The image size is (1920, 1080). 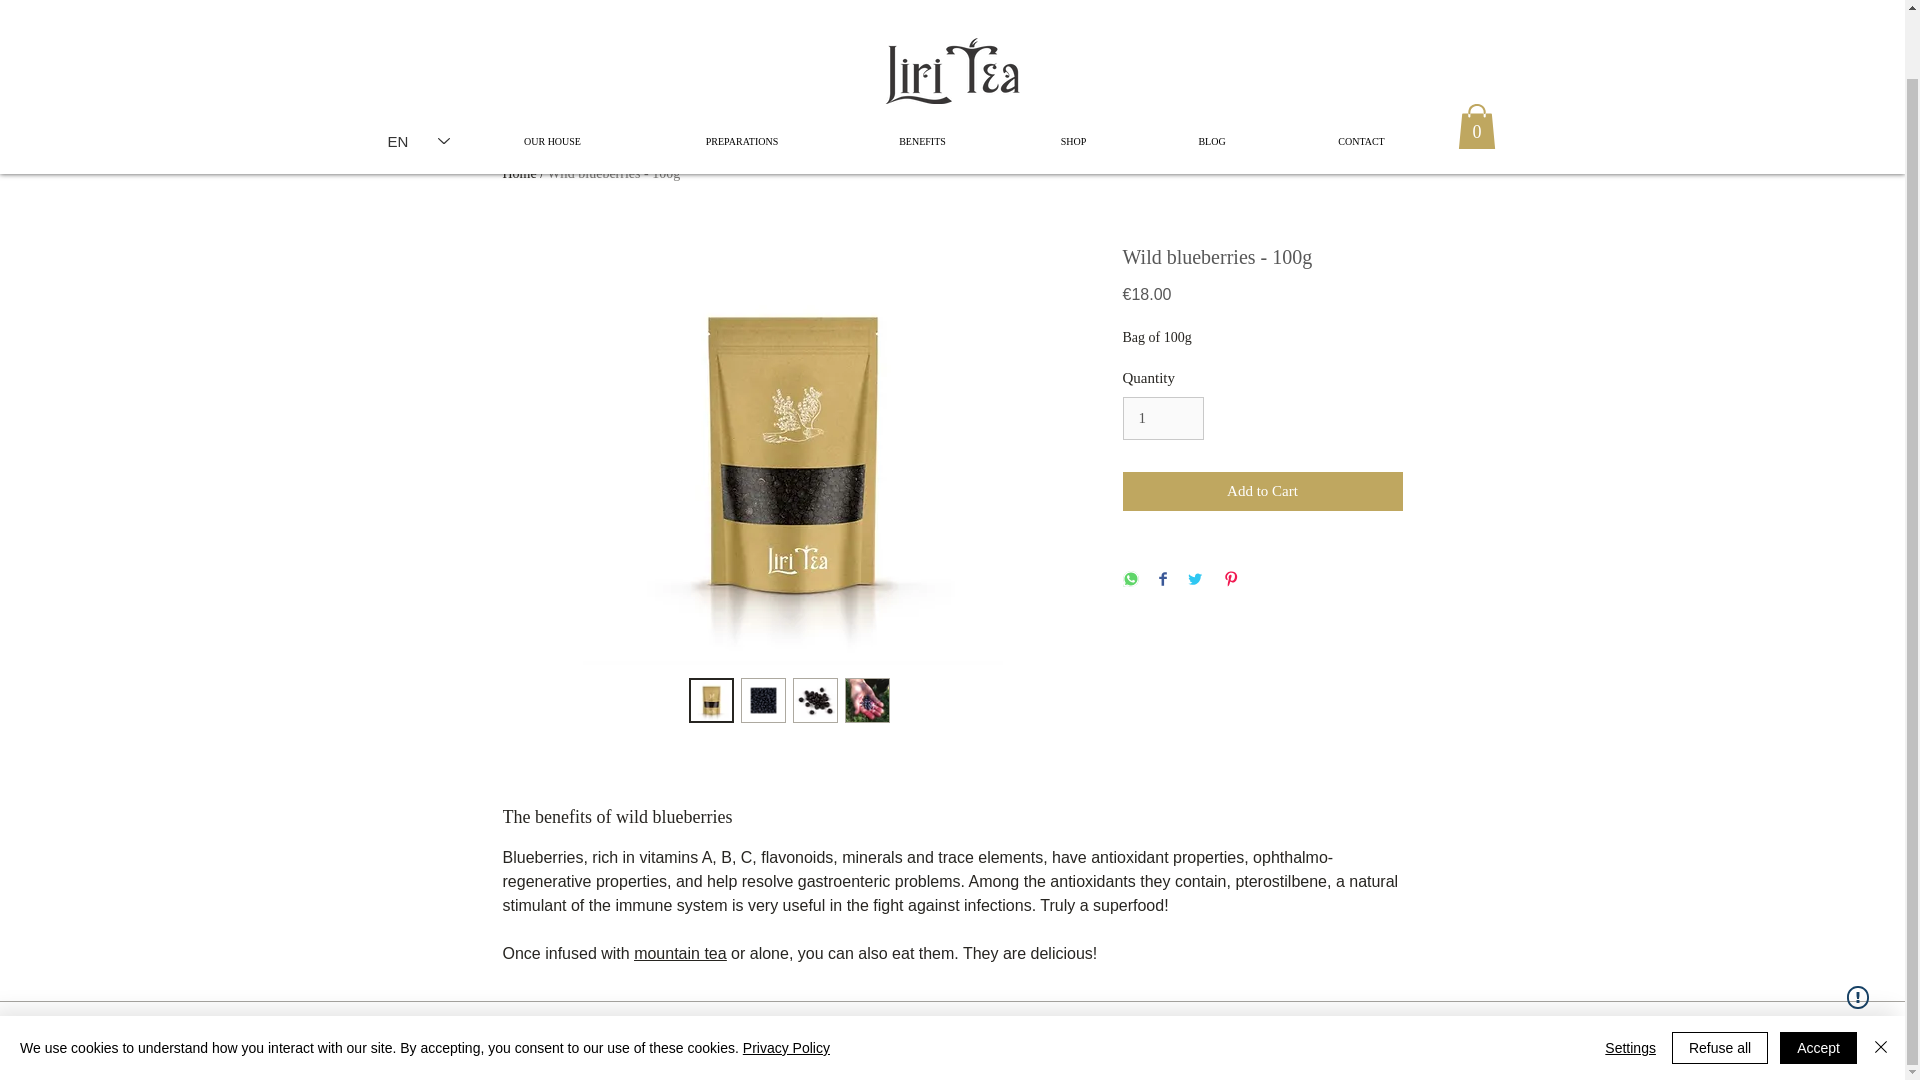 What do you see at coordinates (1212, 70) in the screenshot?
I see `BLOG` at bounding box center [1212, 70].